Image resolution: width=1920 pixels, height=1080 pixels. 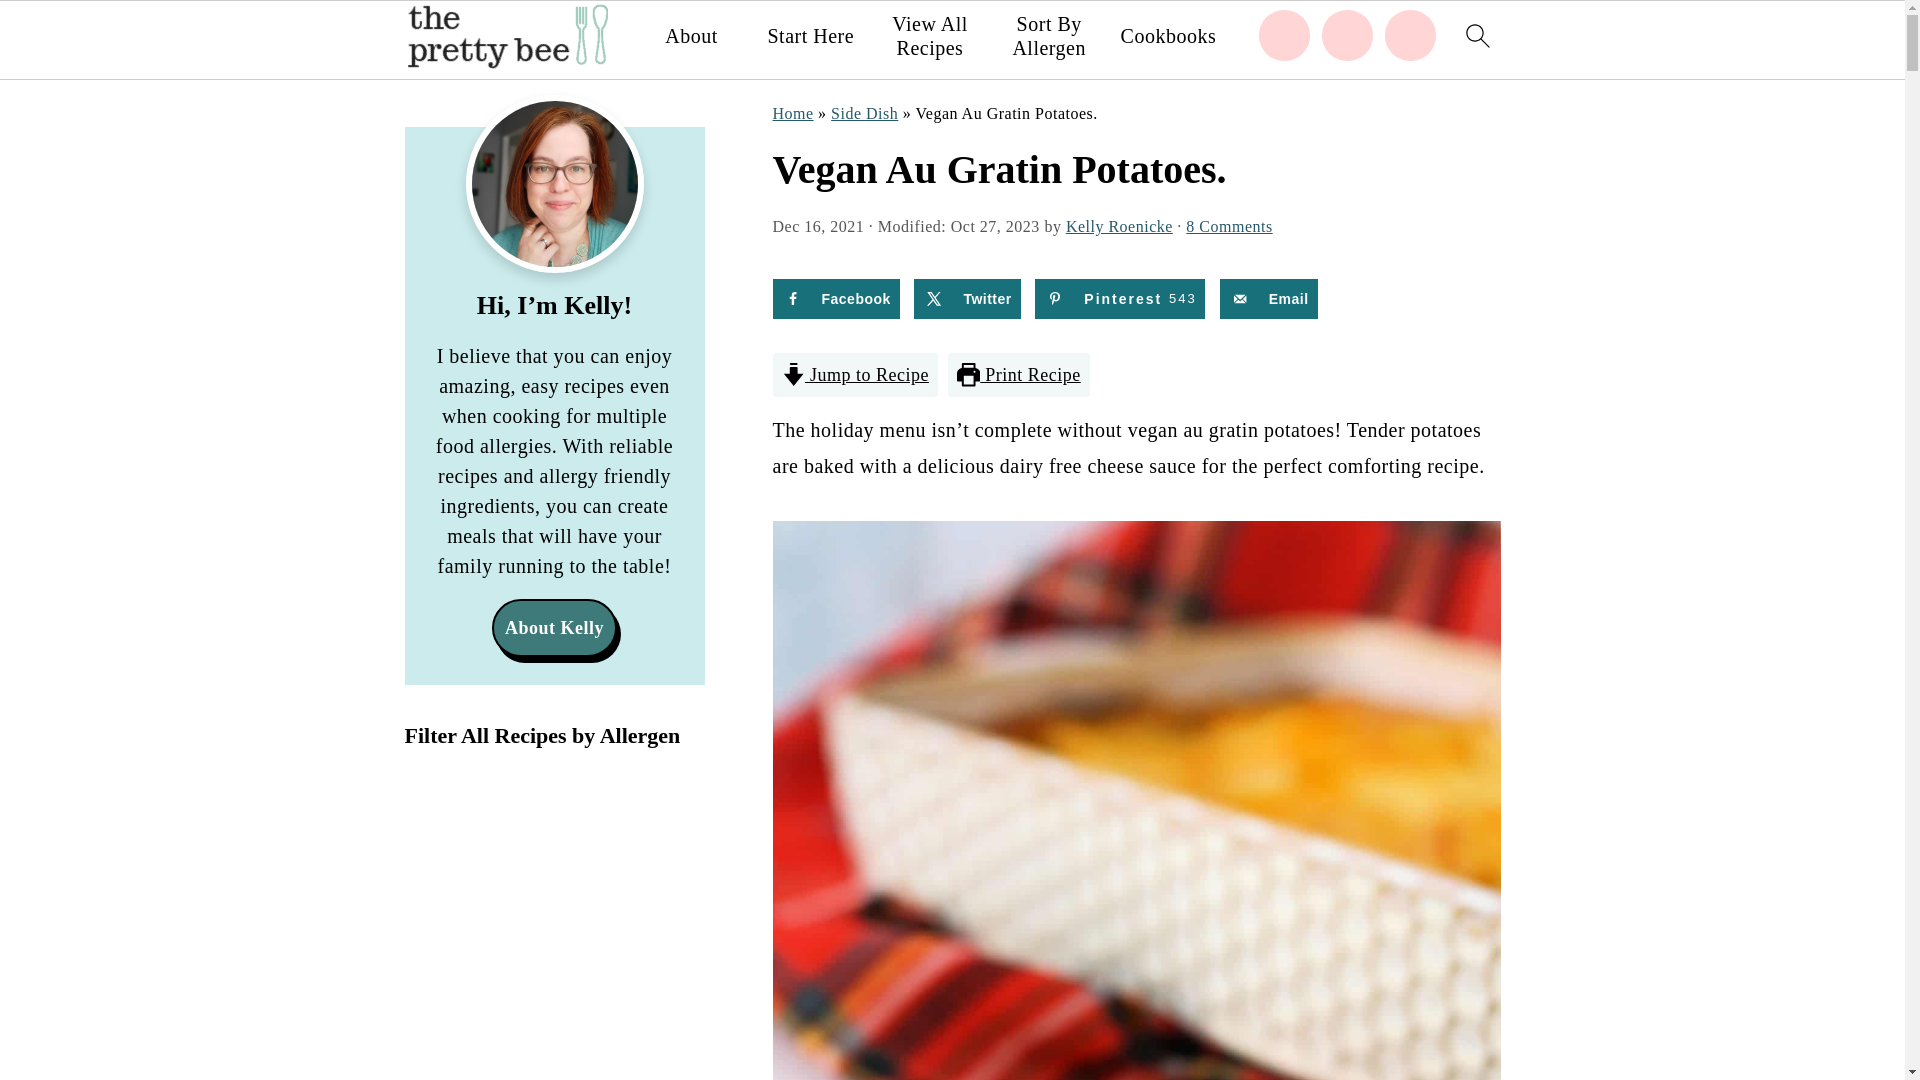 I want to click on Kelly Roenicke, so click(x=1119, y=226).